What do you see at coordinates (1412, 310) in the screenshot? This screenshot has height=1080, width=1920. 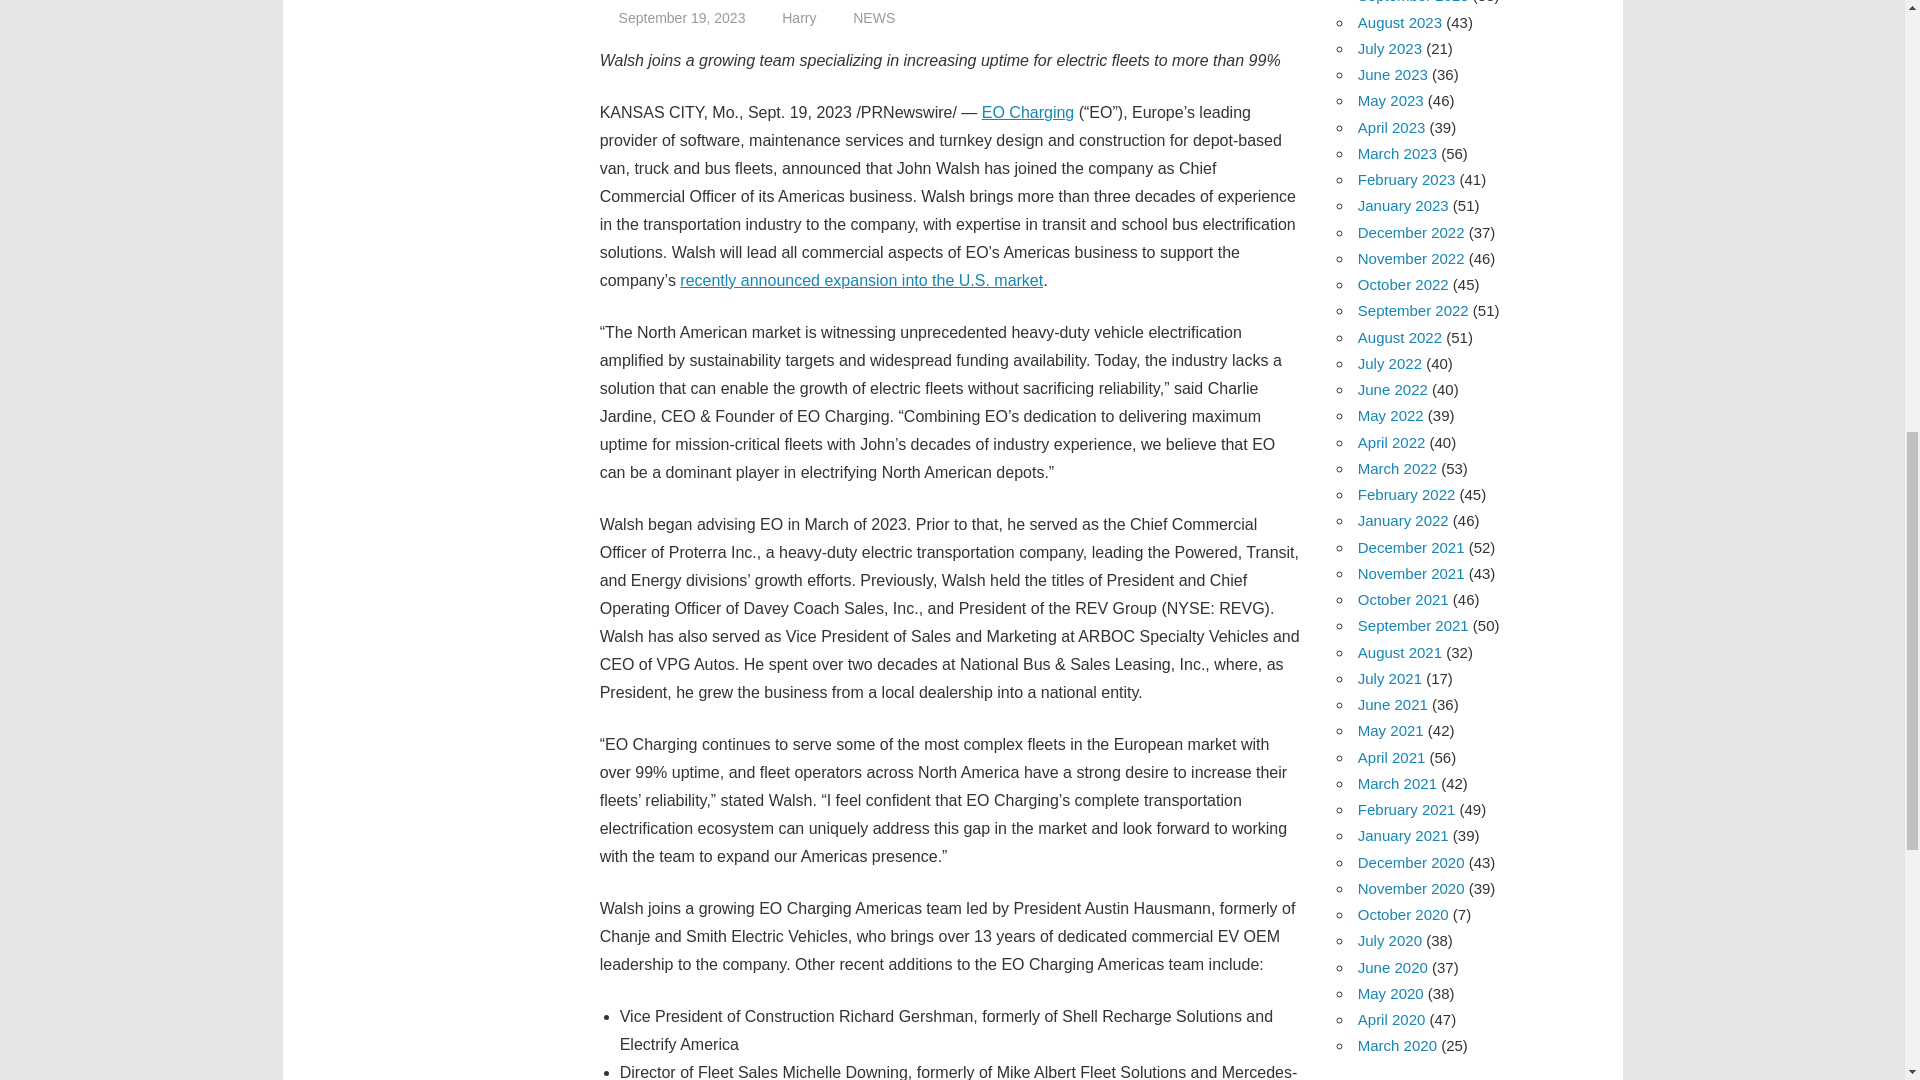 I see `September 2022` at bounding box center [1412, 310].